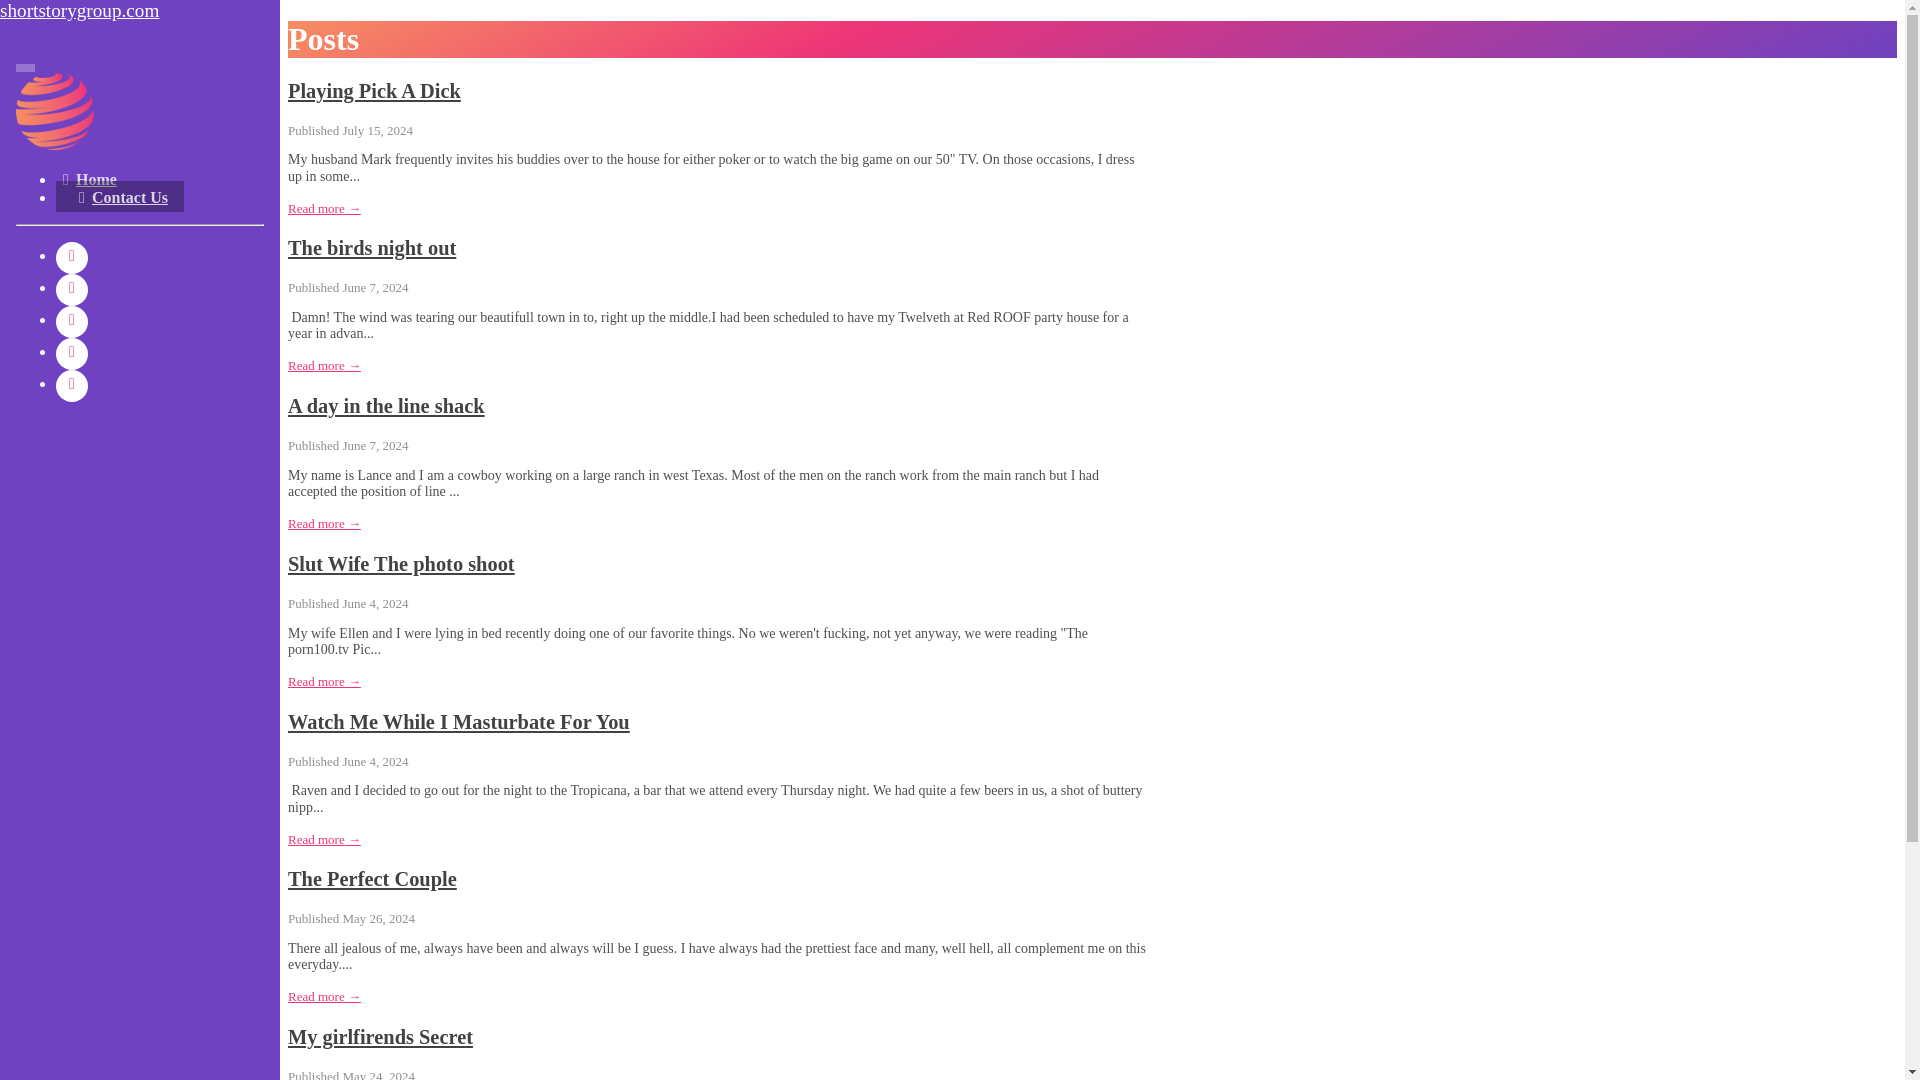  I want to click on A day in the line shack, so click(386, 406).